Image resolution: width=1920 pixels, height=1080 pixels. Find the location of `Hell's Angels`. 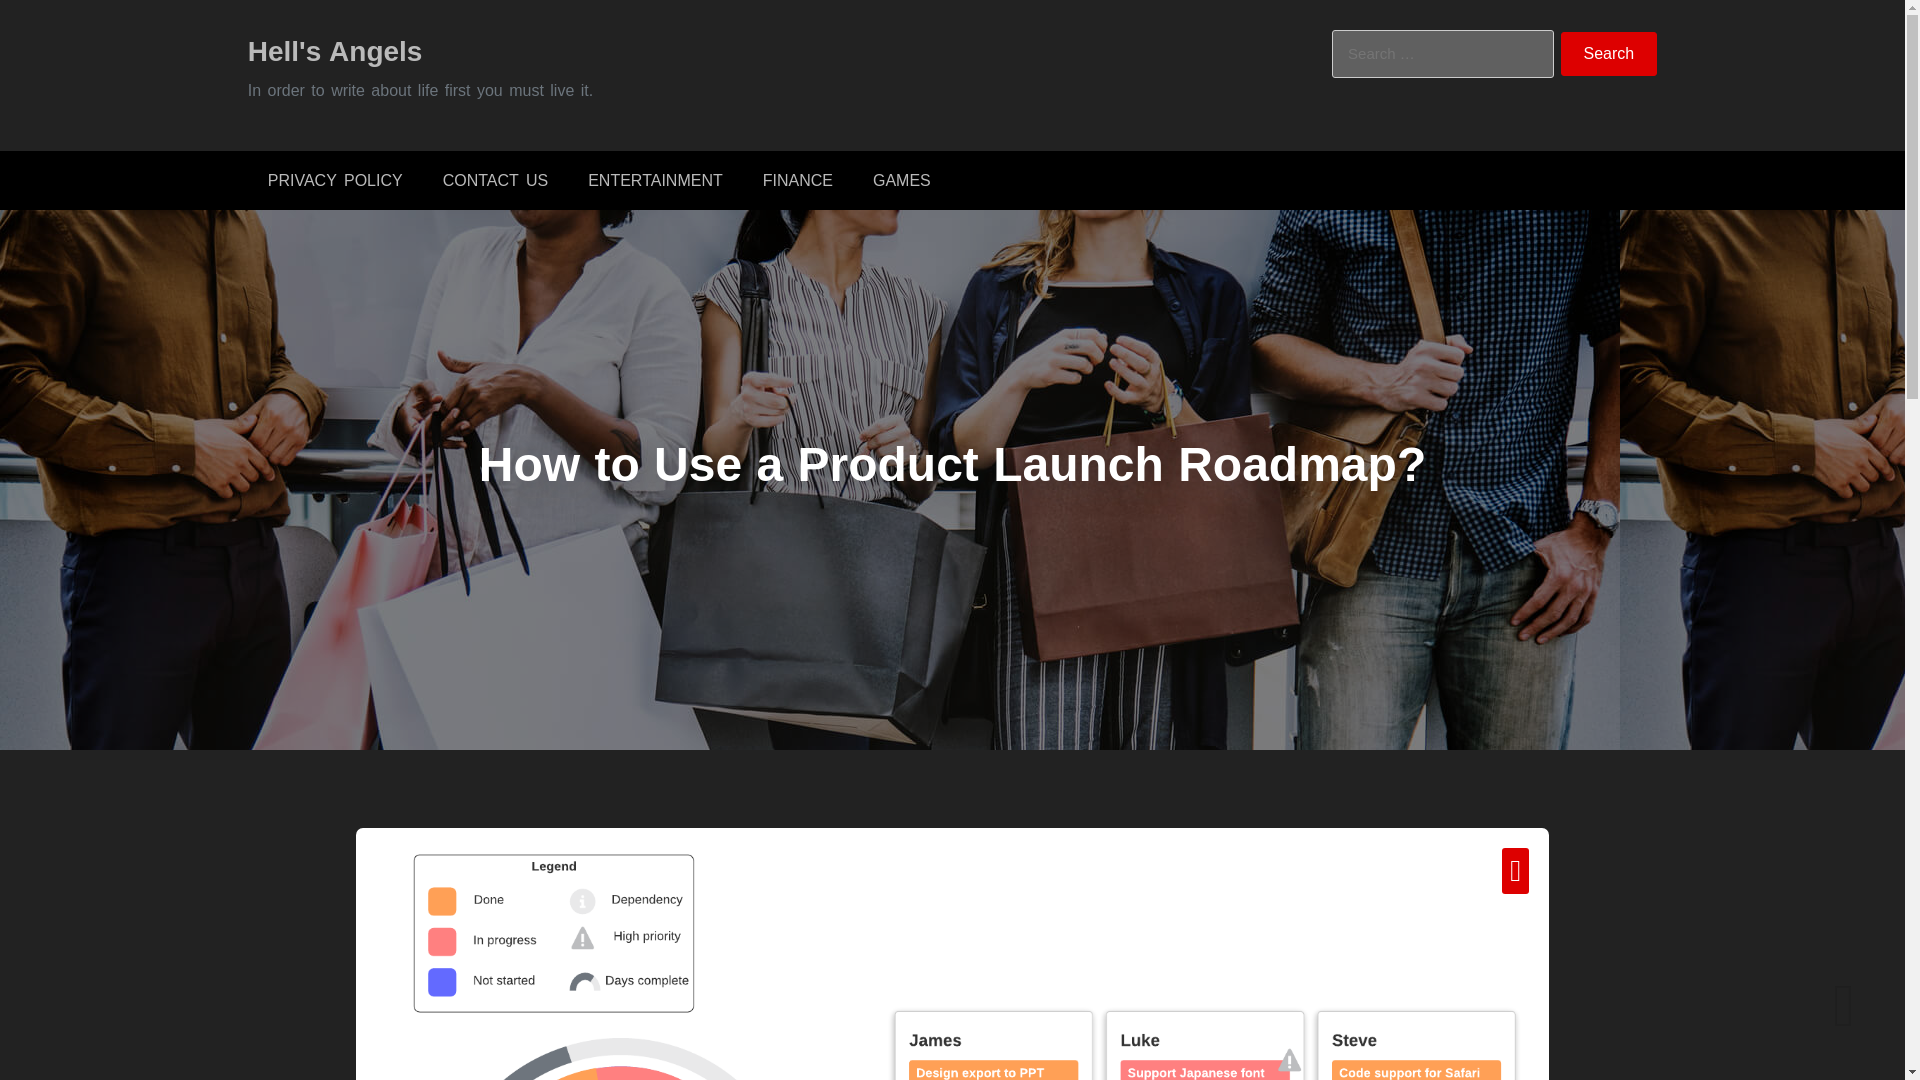

Hell's Angels is located at coordinates (334, 50).